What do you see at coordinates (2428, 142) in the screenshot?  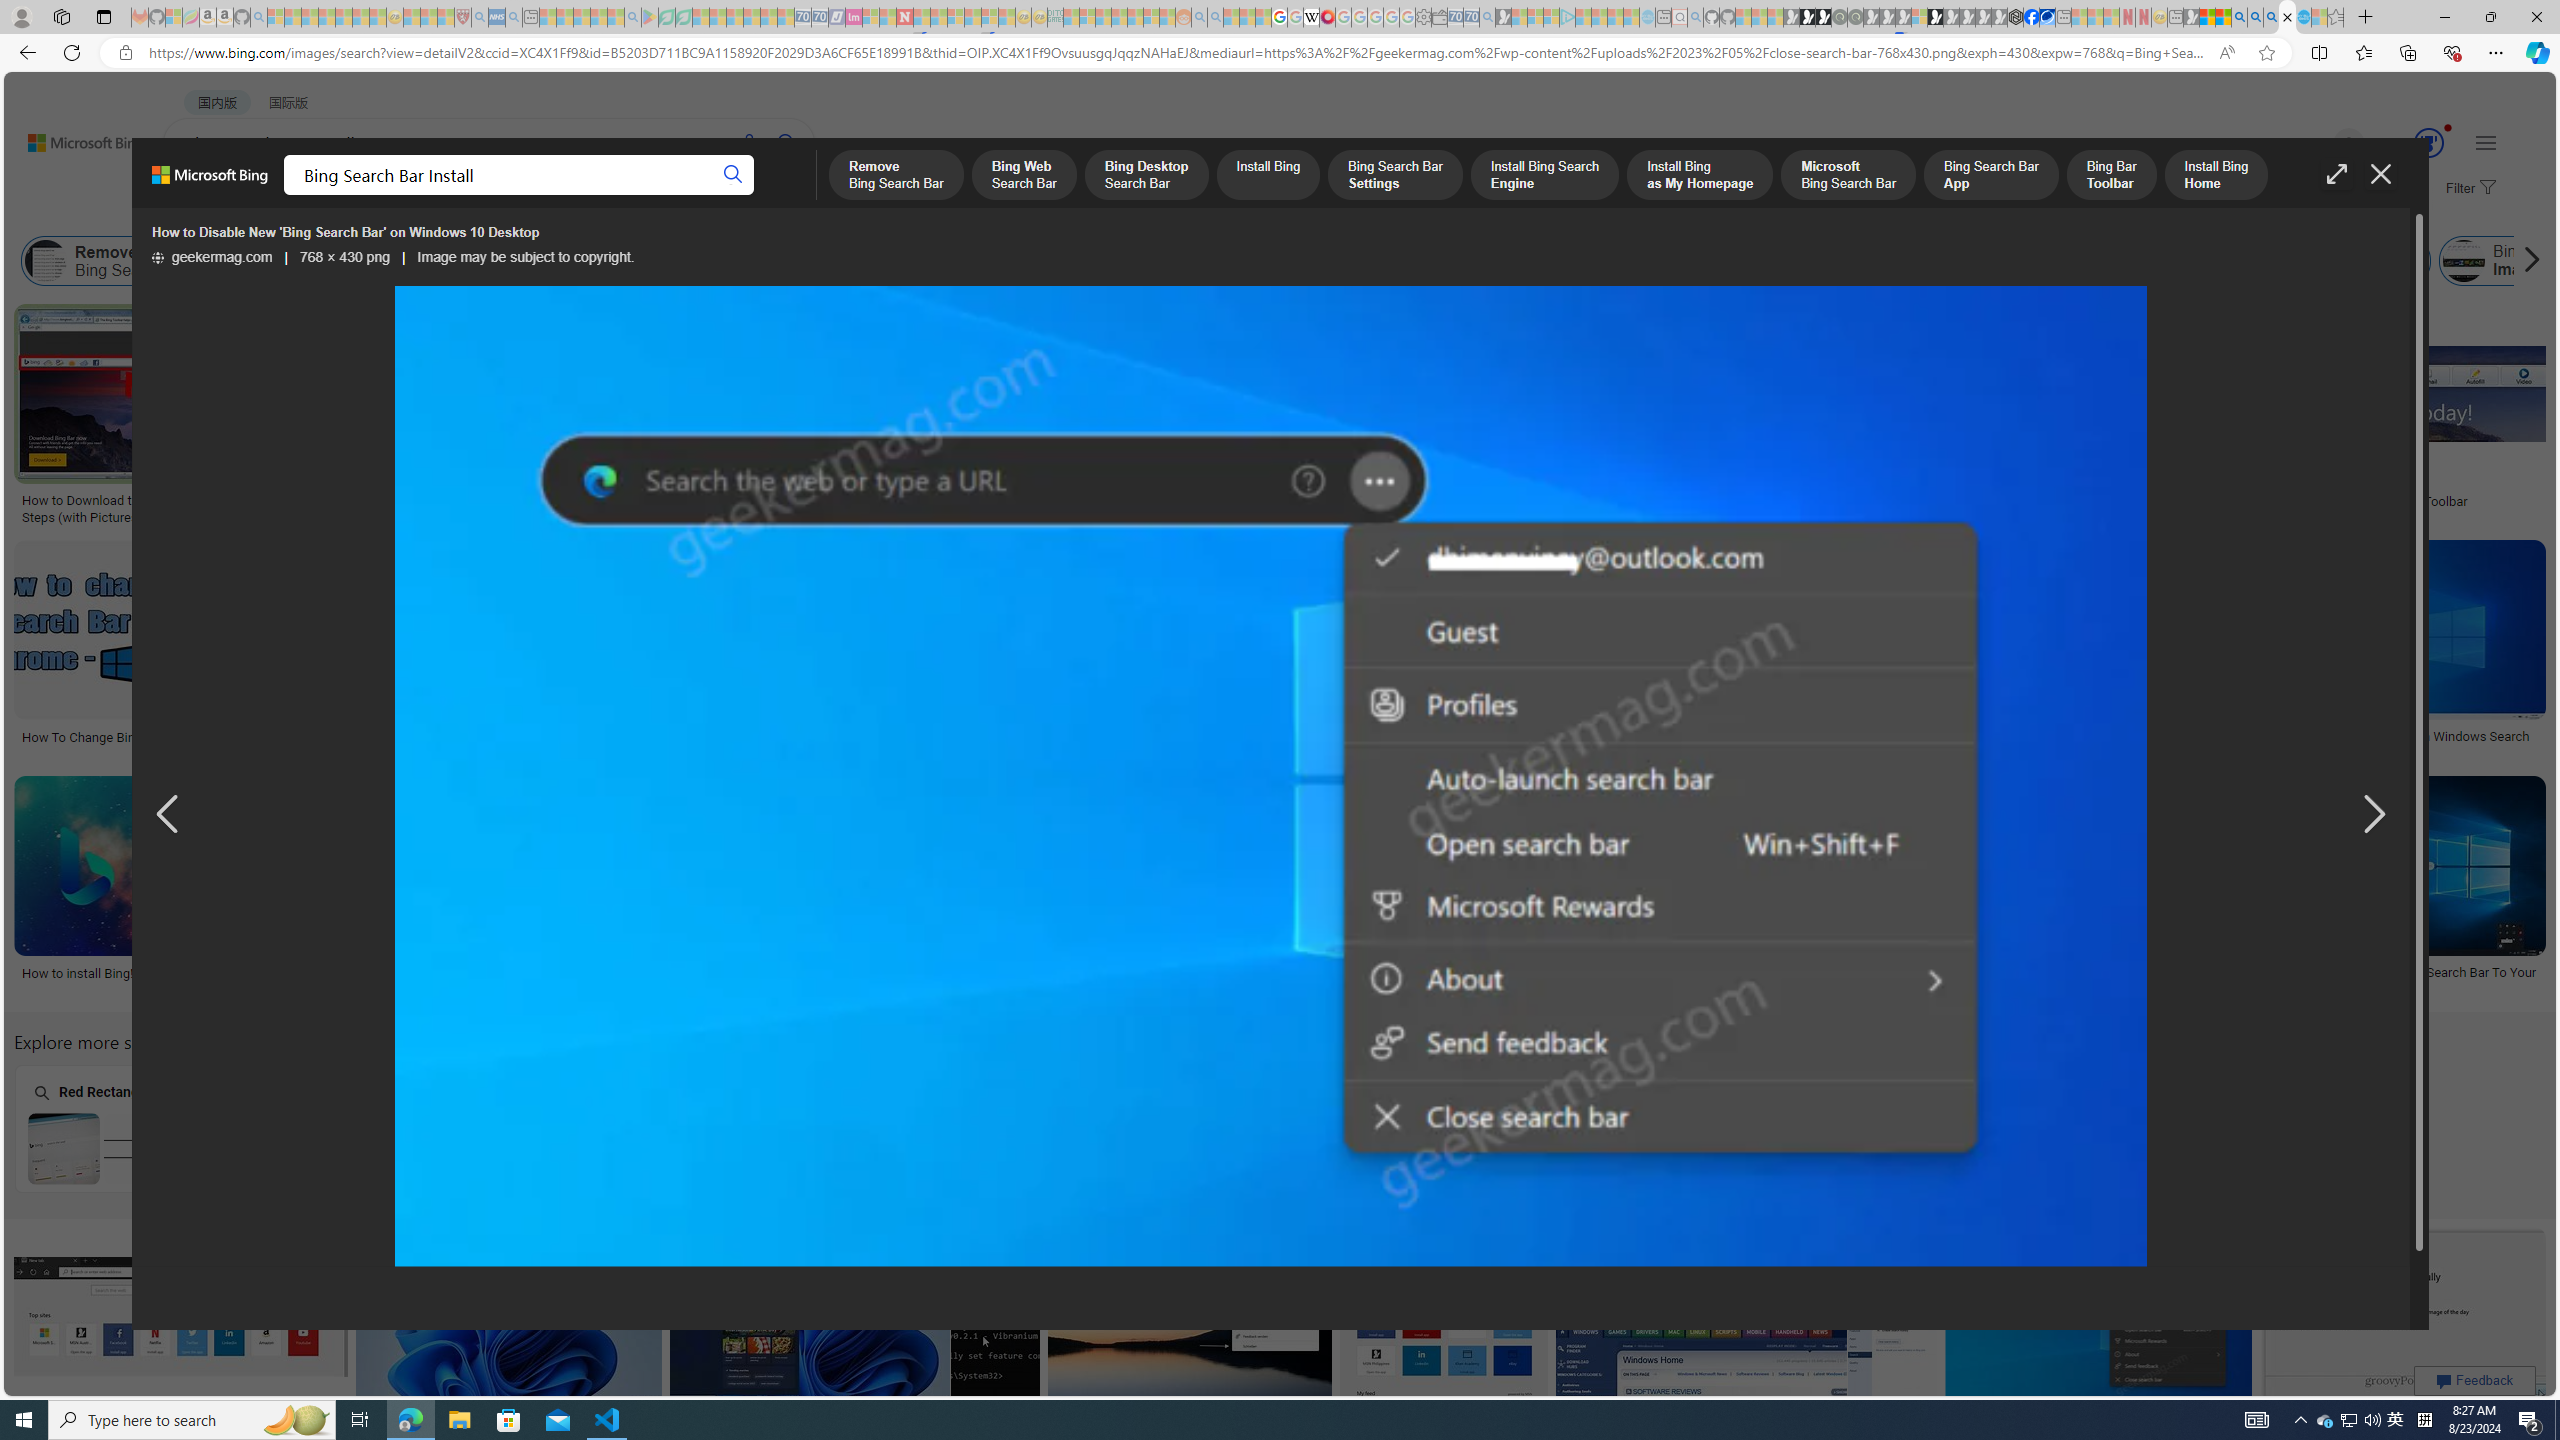 I see `AutomationID: rh_meter` at bounding box center [2428, 142].